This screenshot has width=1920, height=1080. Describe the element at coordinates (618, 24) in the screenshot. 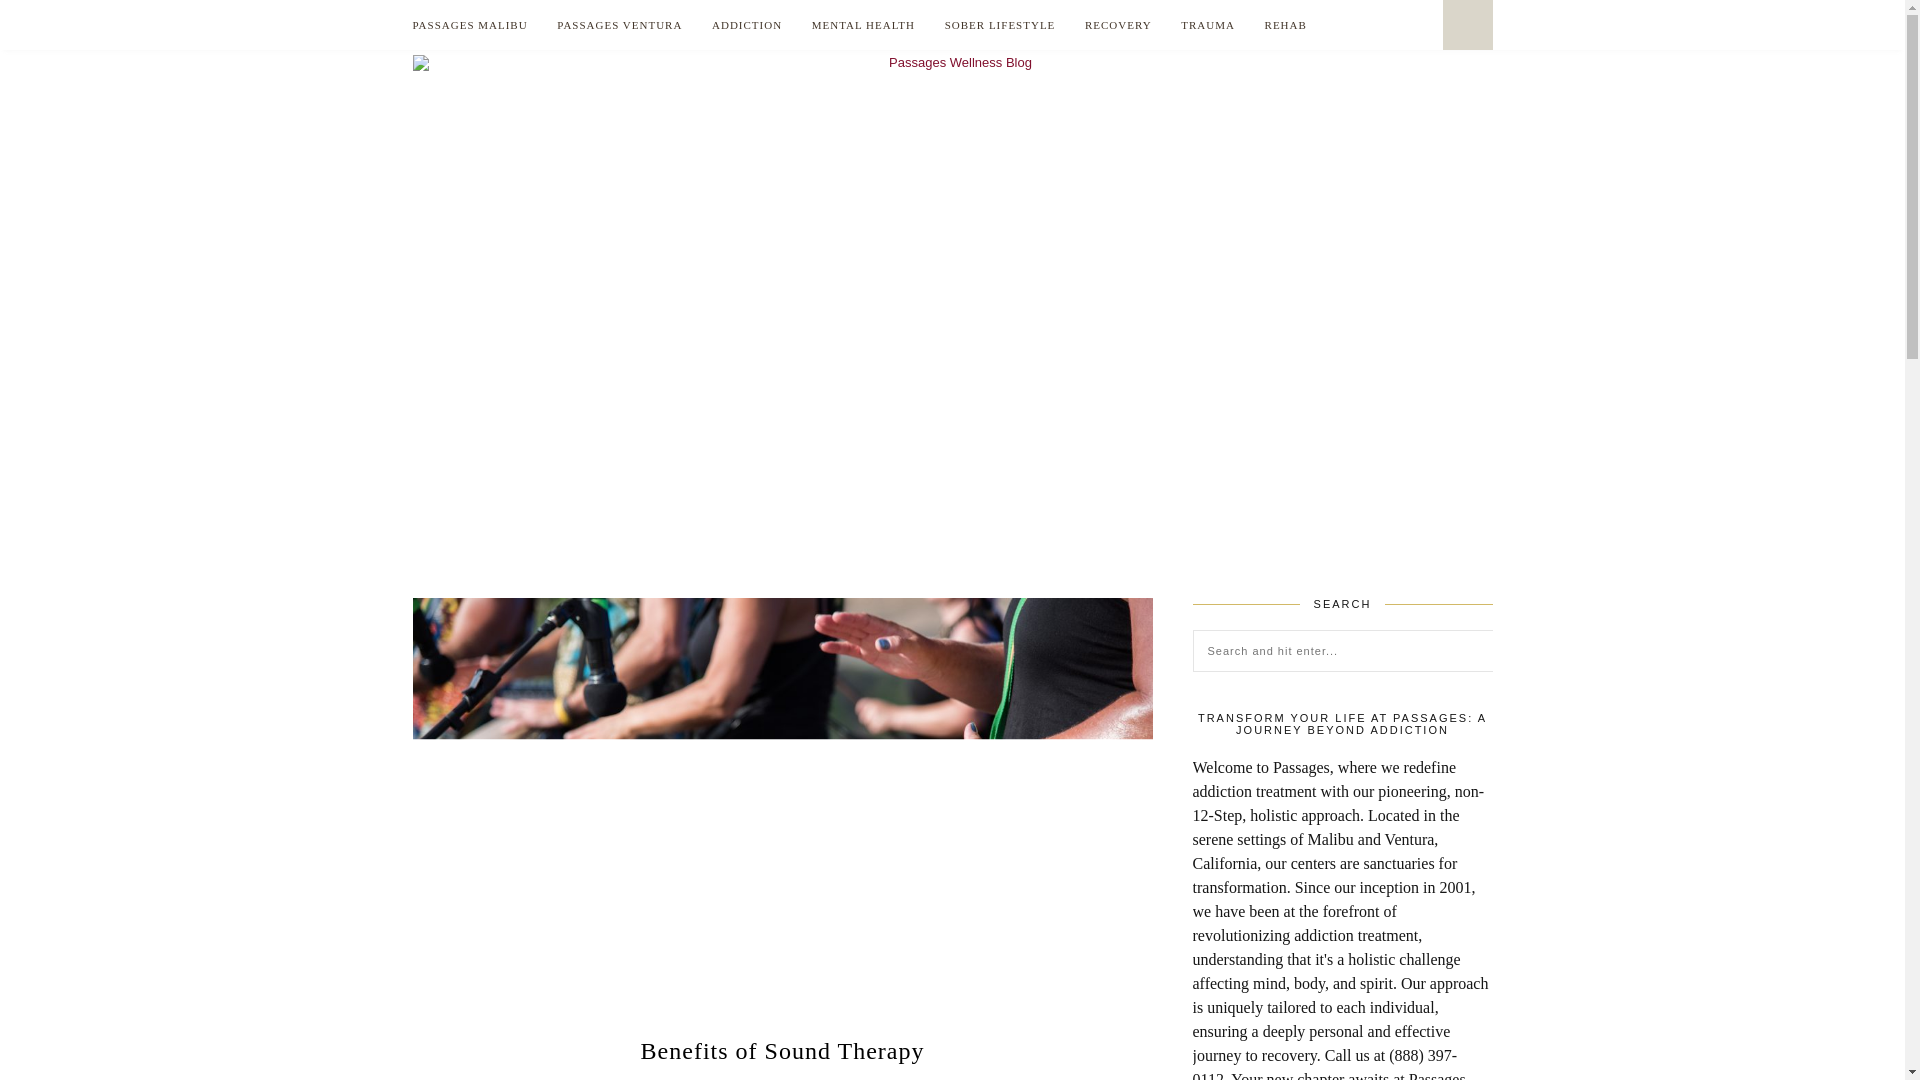

I see `PASSAGES VENTURA` at that location.